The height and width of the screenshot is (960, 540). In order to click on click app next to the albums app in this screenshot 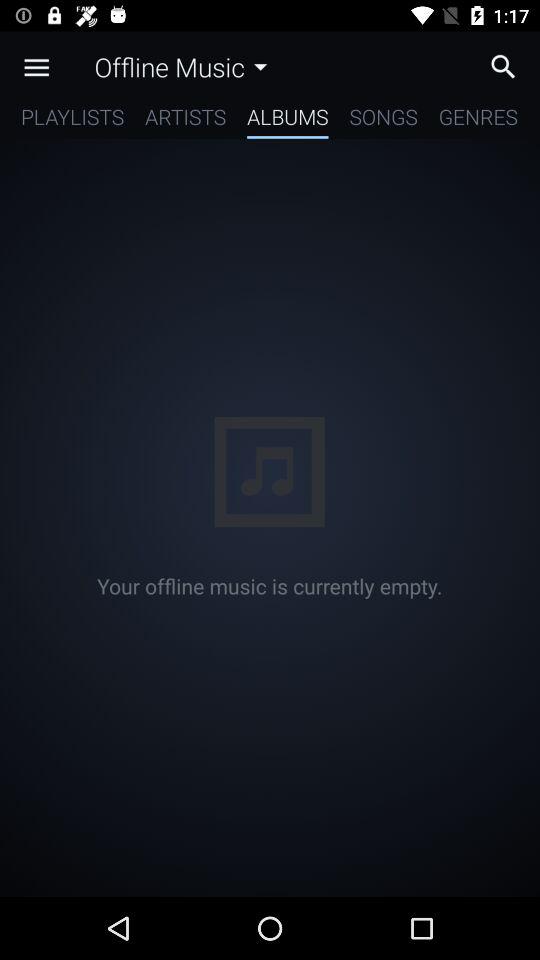, I will do `click(383, 120)`.